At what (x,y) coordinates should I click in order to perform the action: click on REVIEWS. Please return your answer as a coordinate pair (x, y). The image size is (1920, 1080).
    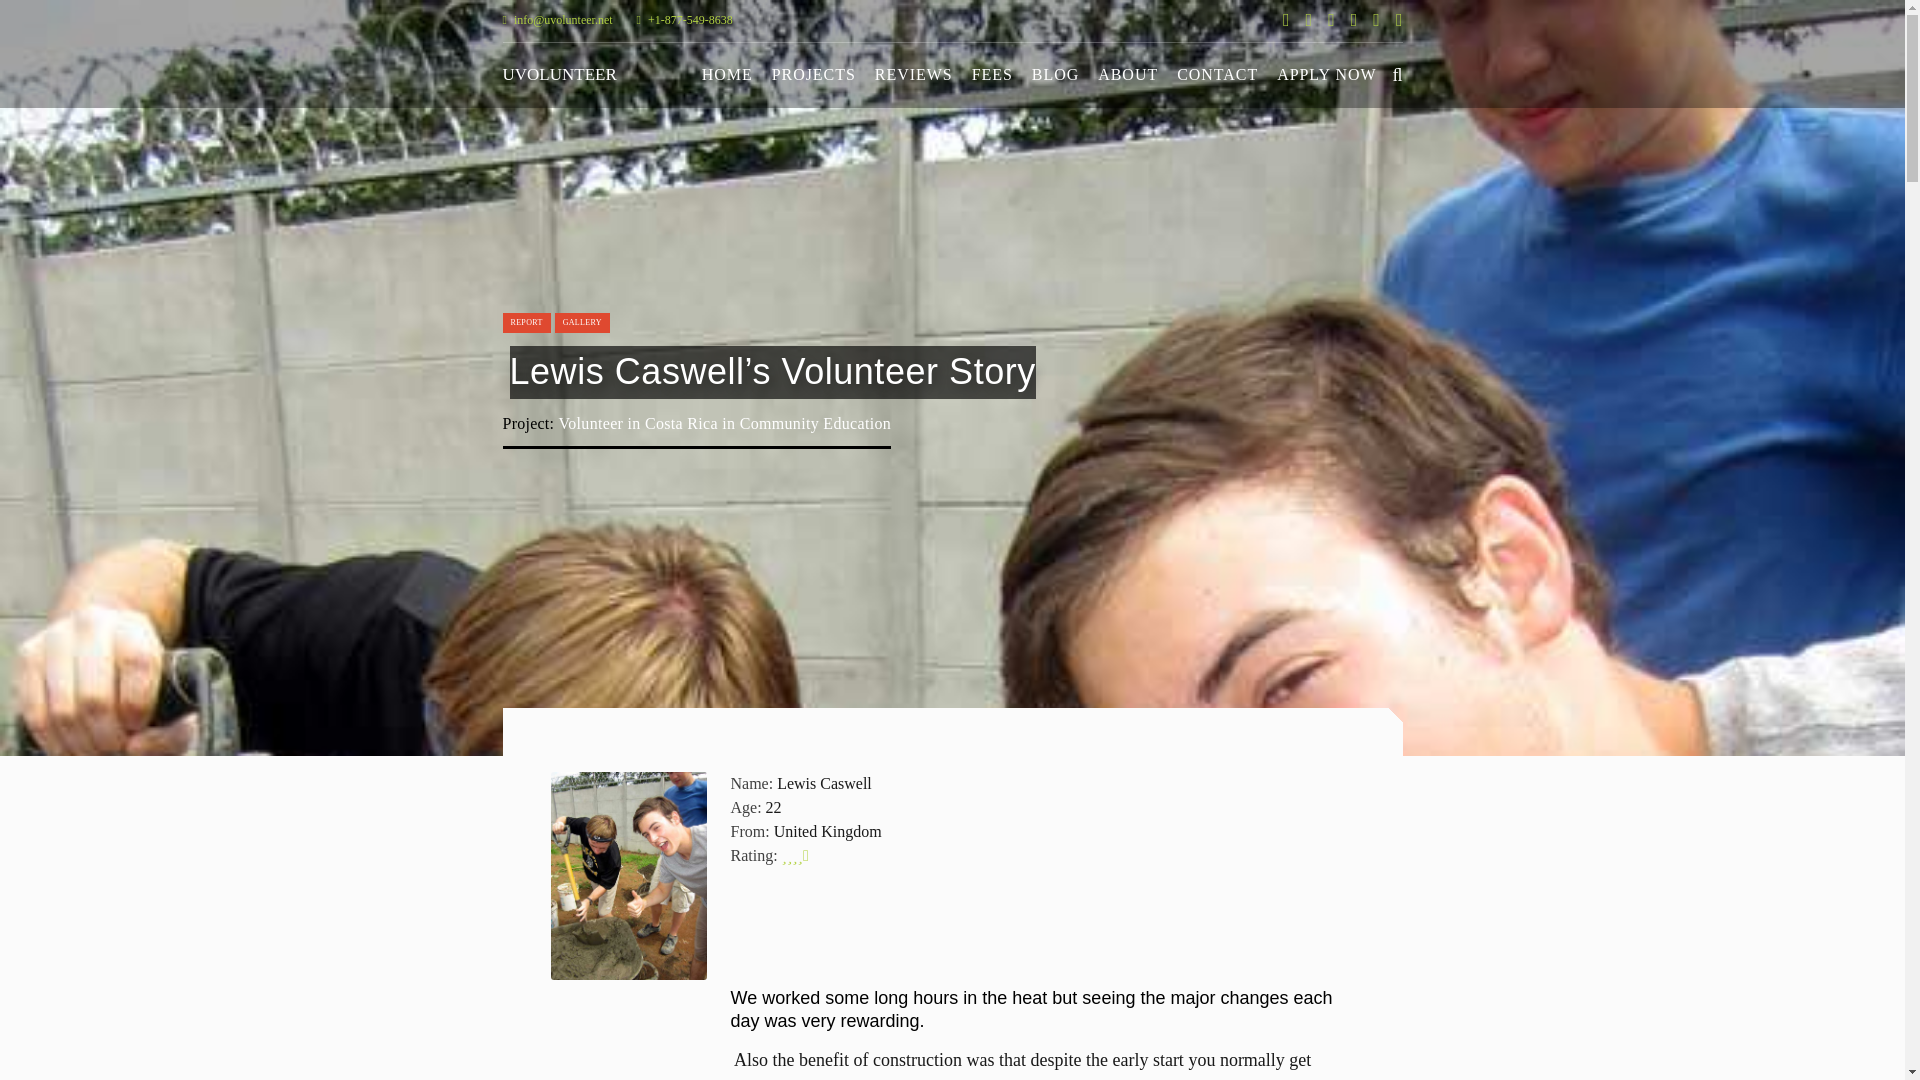
    Looking at the image, I should click on (914, 74).